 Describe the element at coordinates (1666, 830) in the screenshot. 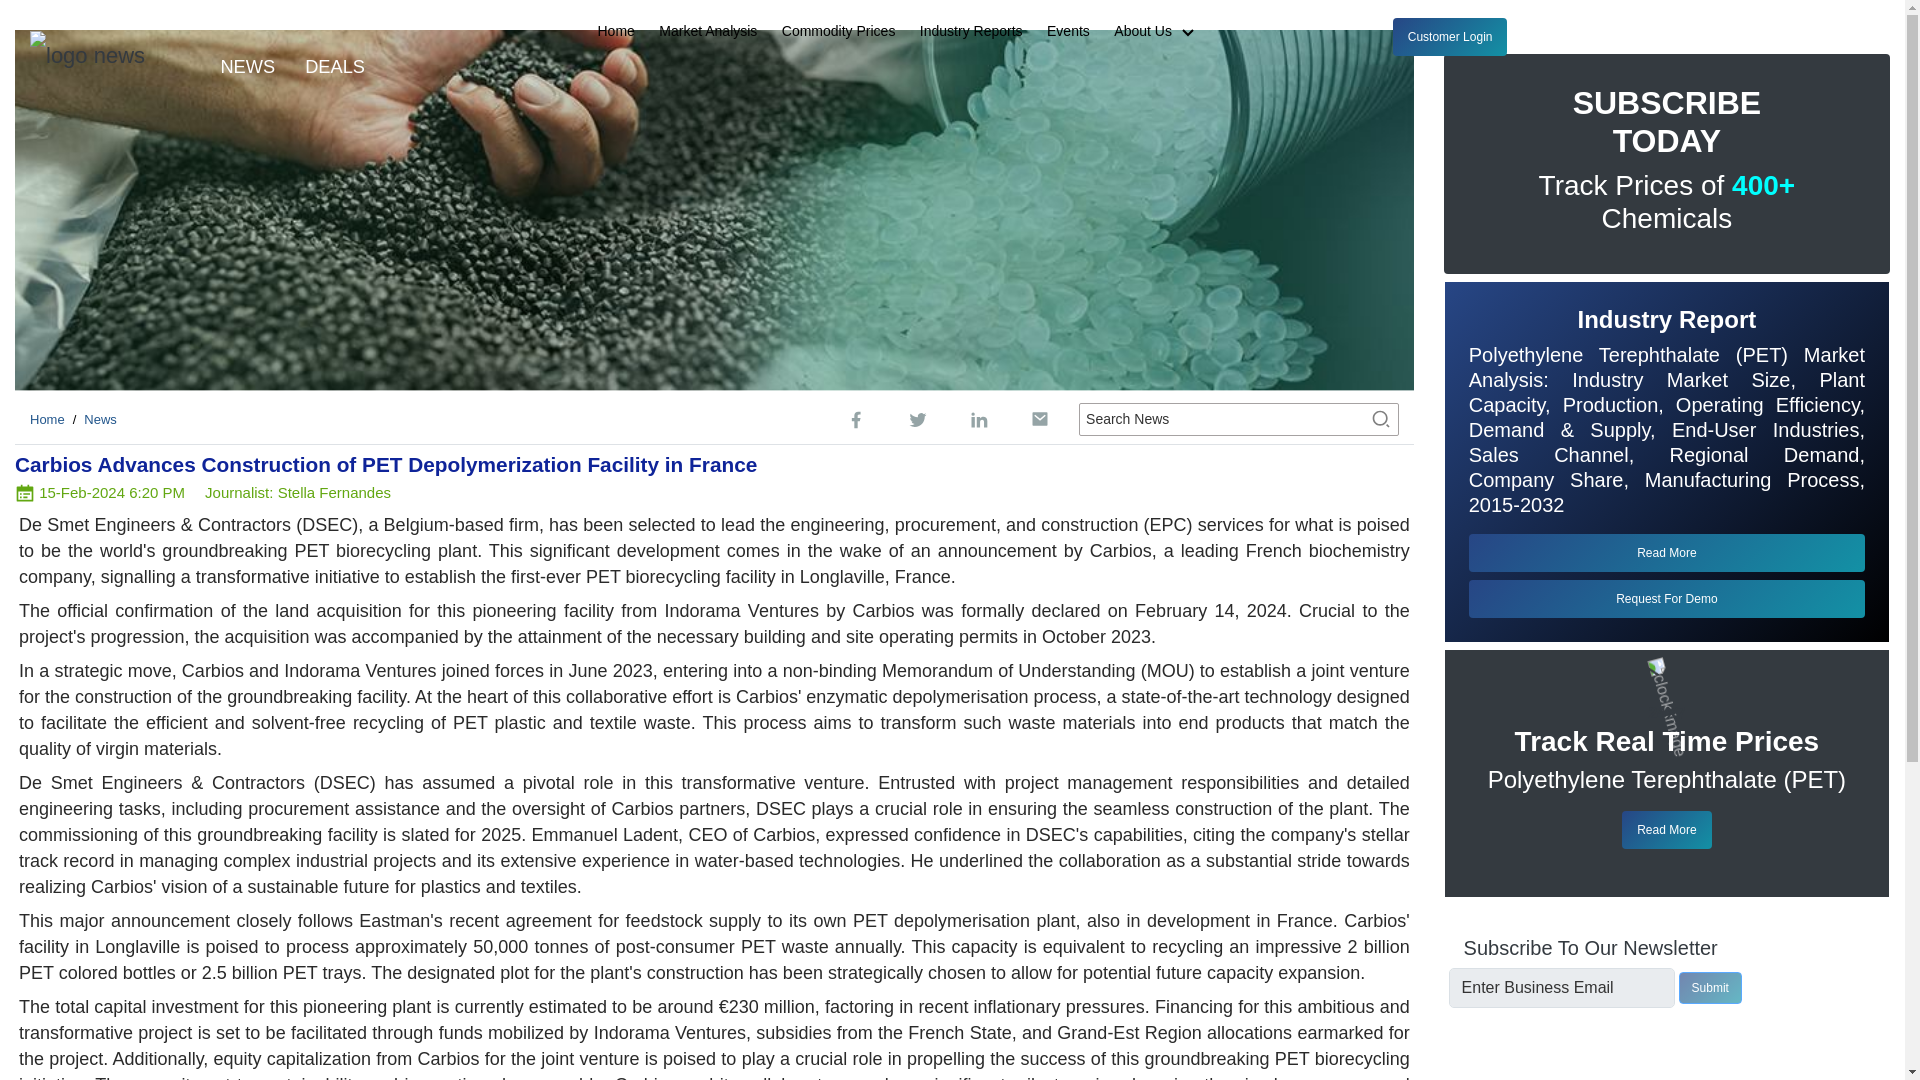

I see `Read More` at that location.